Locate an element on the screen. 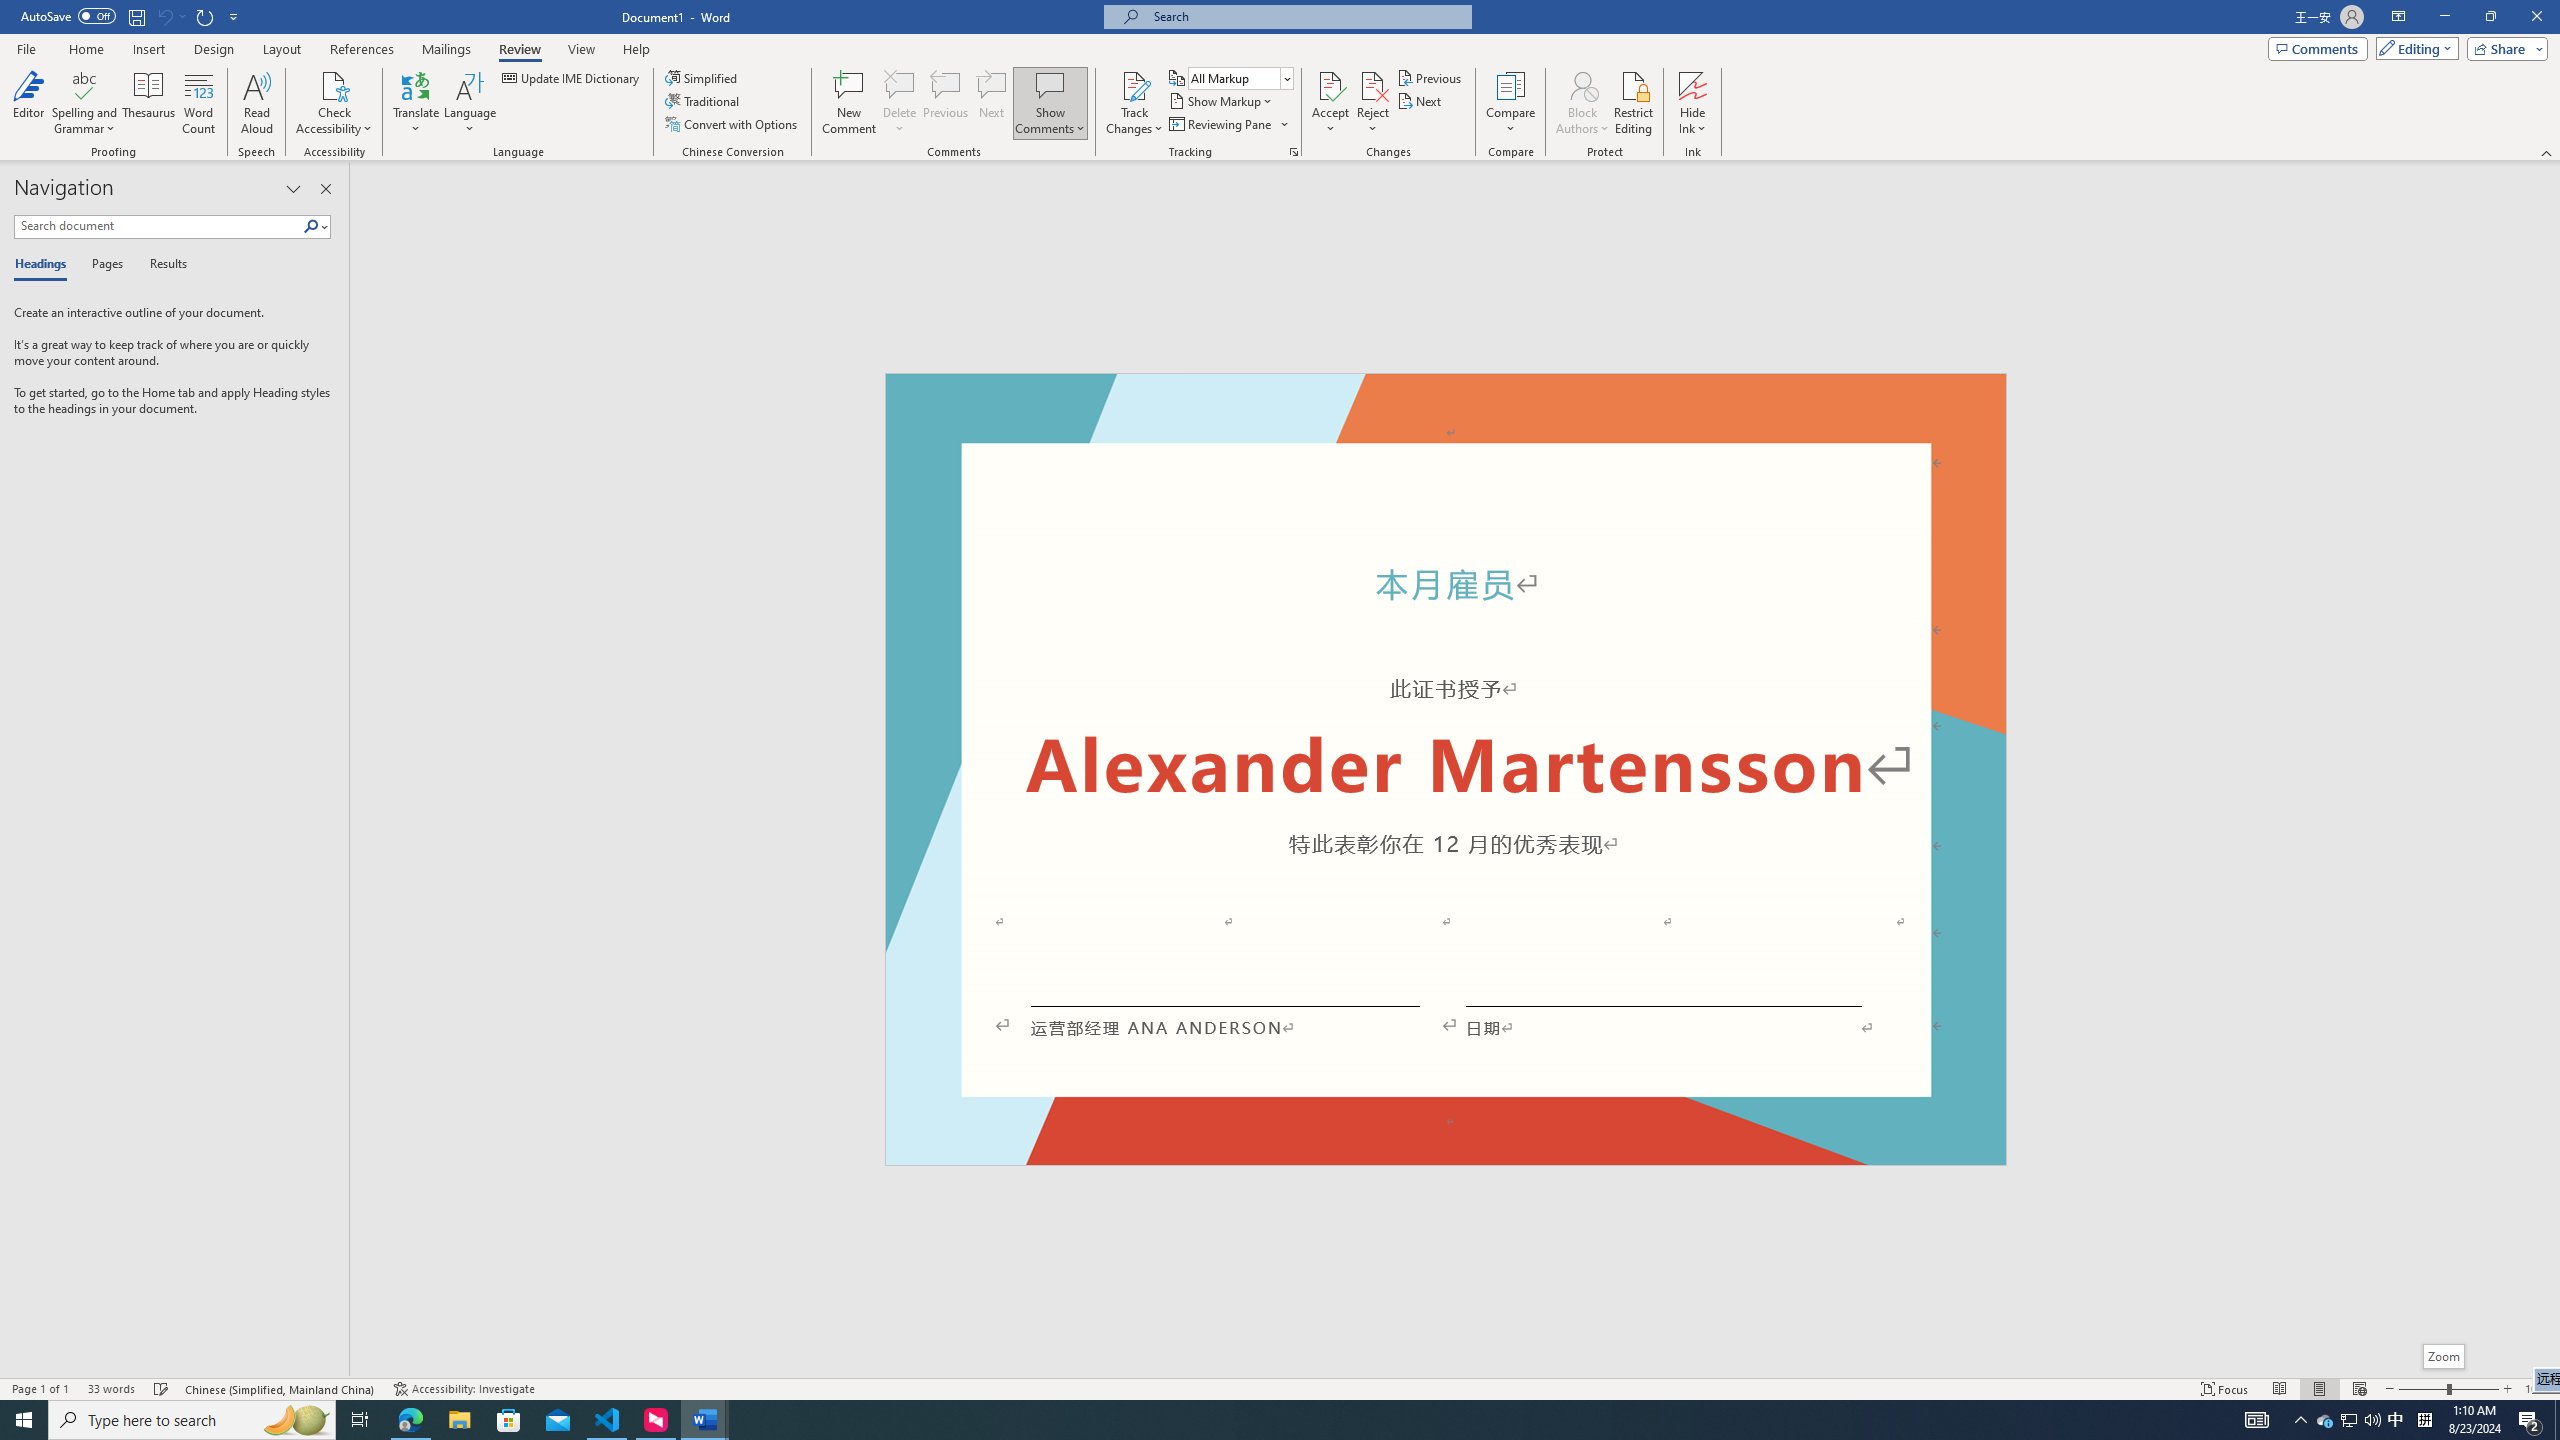  Convert with Options... is located at coordinates (733, 124).